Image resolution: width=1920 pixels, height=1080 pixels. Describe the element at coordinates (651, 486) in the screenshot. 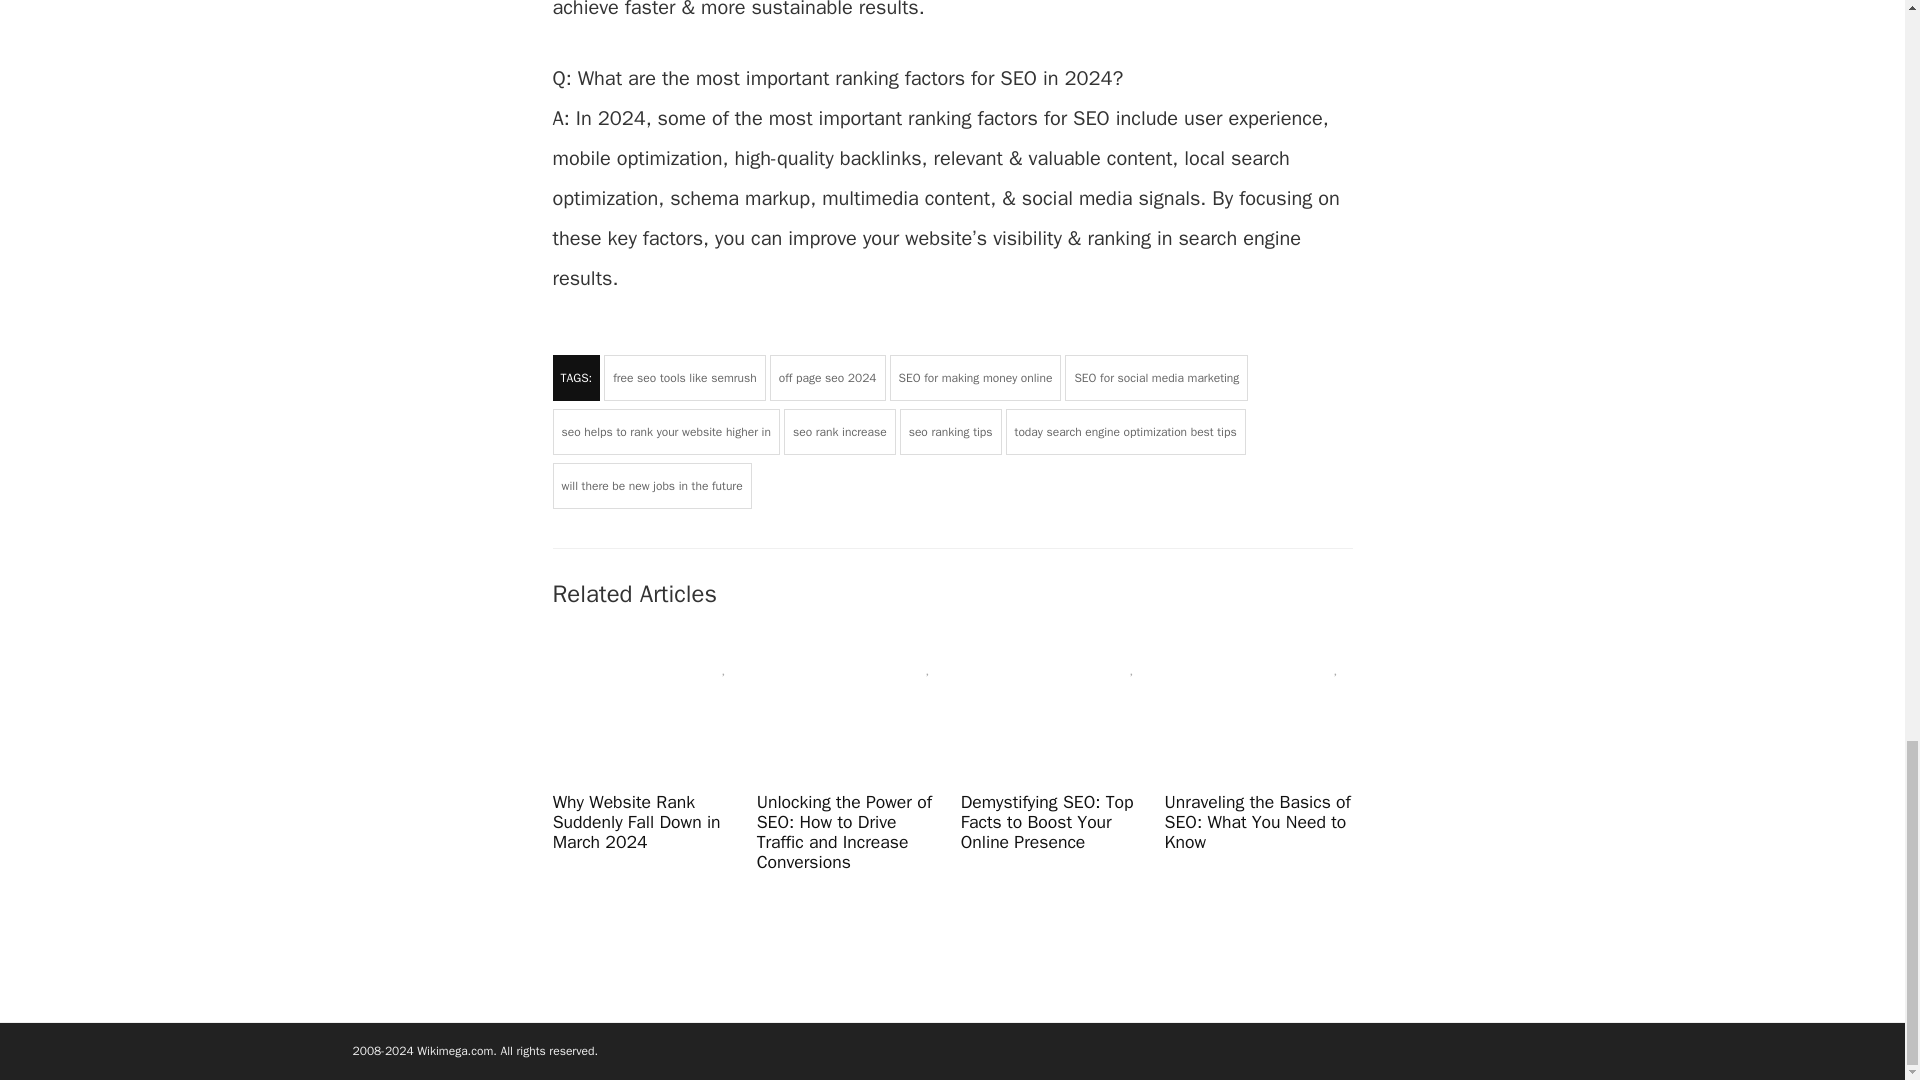

I see `will there be new jobs in the future` at that location.